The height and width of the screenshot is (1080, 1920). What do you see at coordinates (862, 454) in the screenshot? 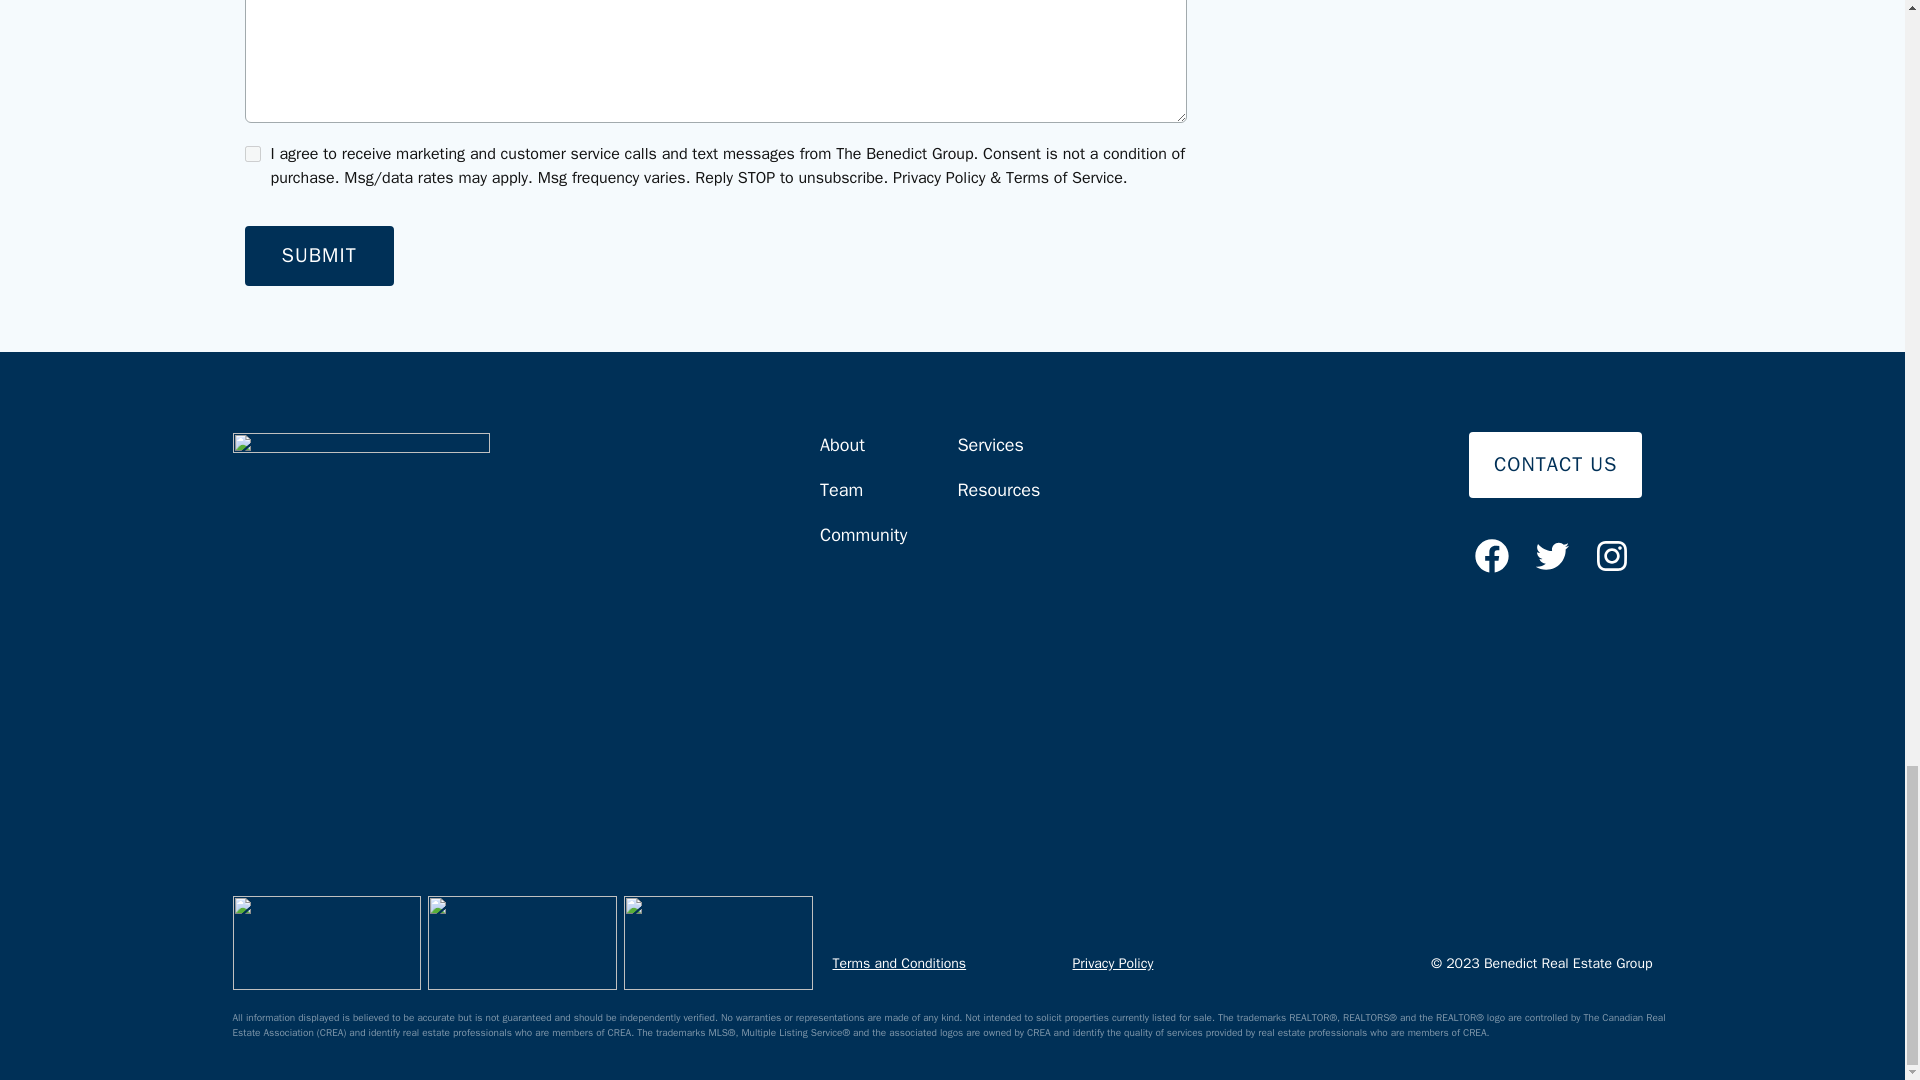
I see `About` at bounding box center [862, 454].